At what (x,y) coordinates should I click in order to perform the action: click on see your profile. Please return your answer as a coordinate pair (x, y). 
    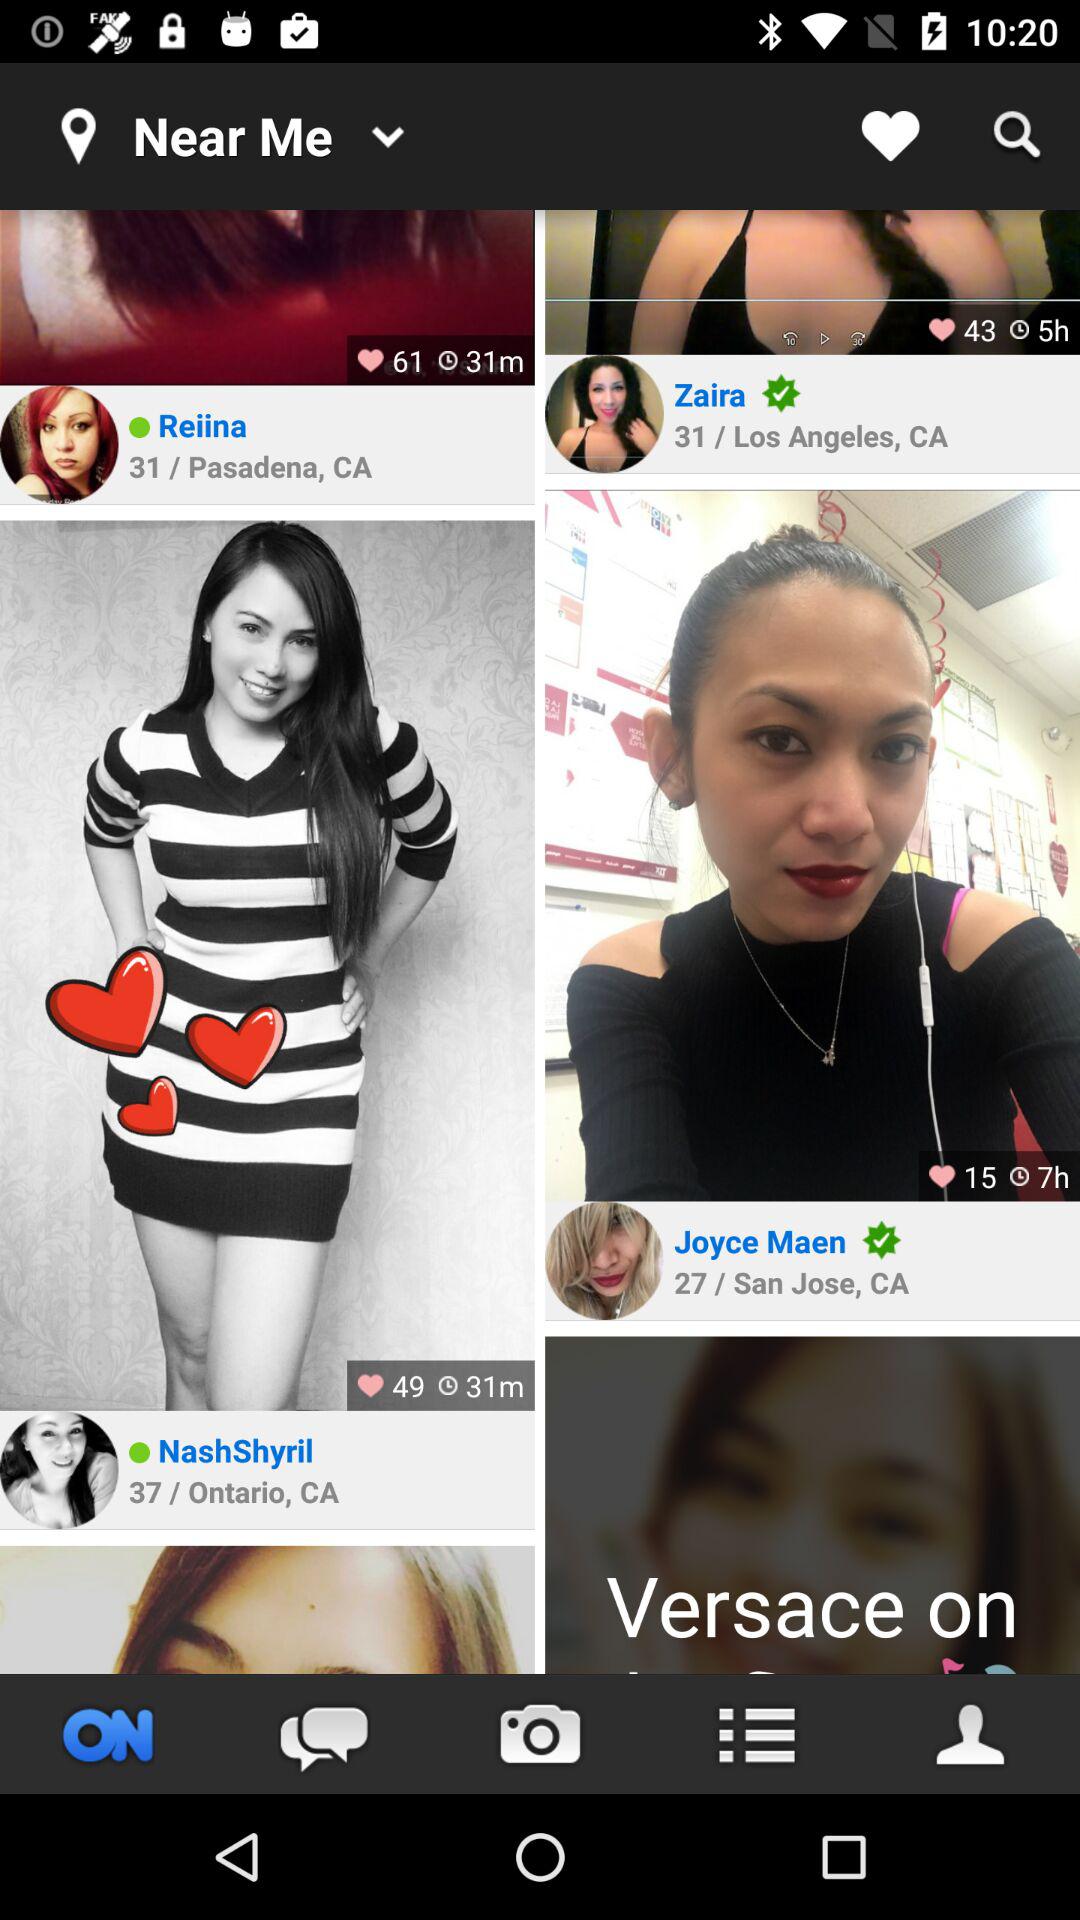
    Looking at the image, I should click on (972, 1734).